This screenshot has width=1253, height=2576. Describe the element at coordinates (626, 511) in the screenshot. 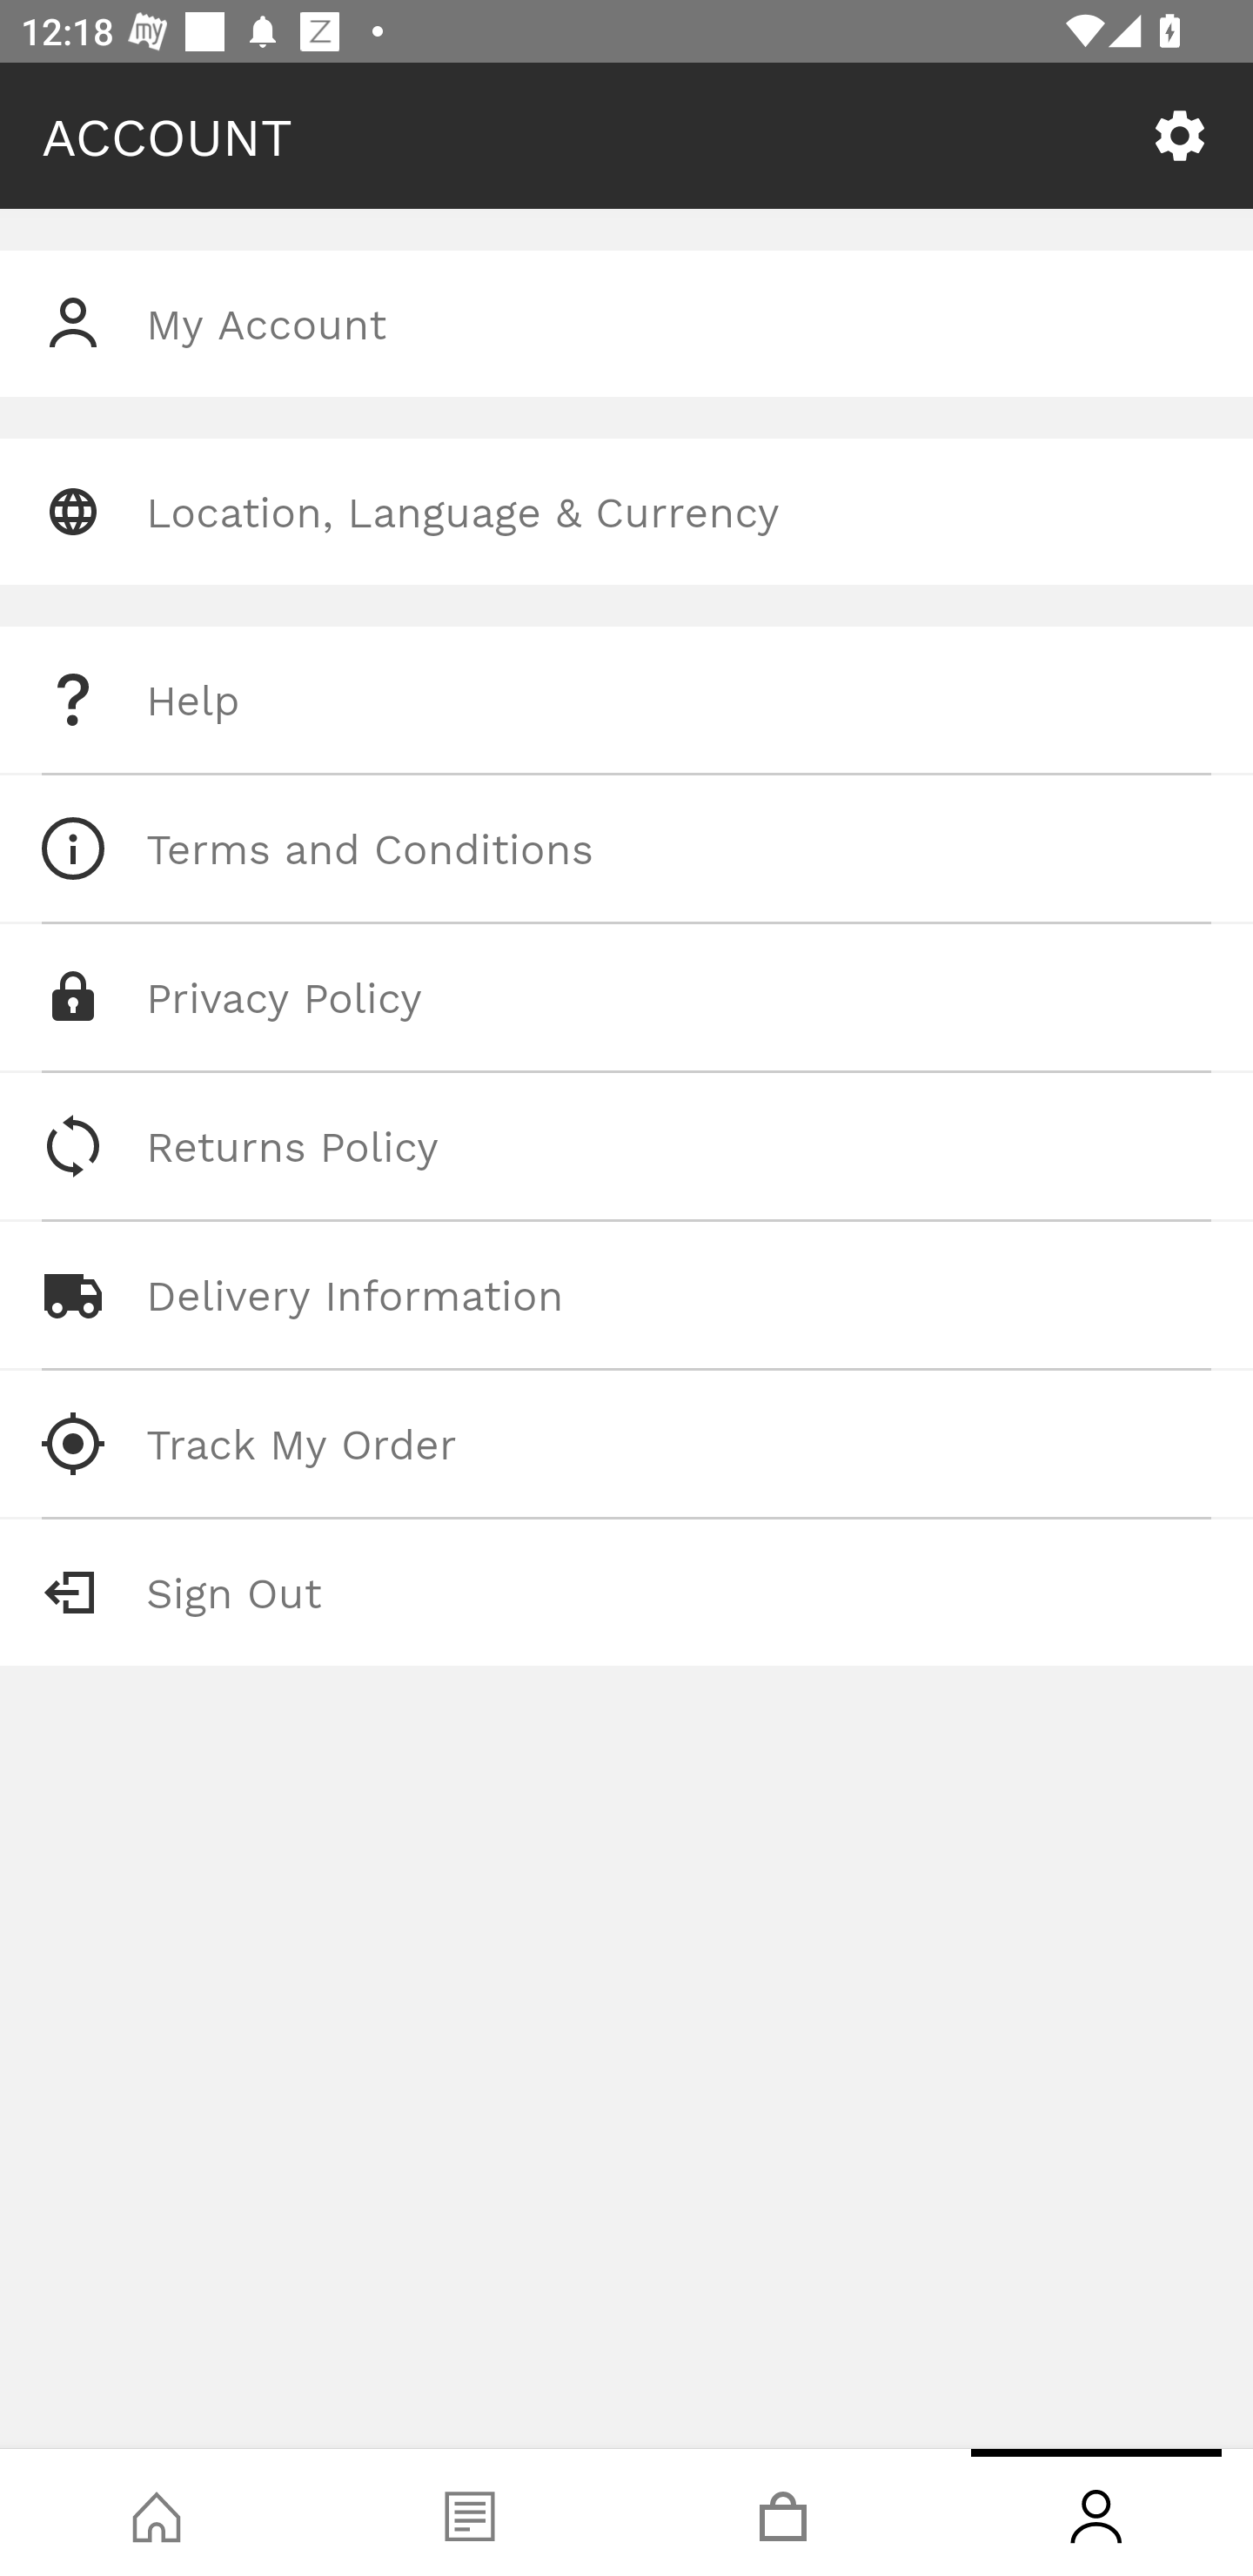

I see `Location, Language & Currency` at that location.